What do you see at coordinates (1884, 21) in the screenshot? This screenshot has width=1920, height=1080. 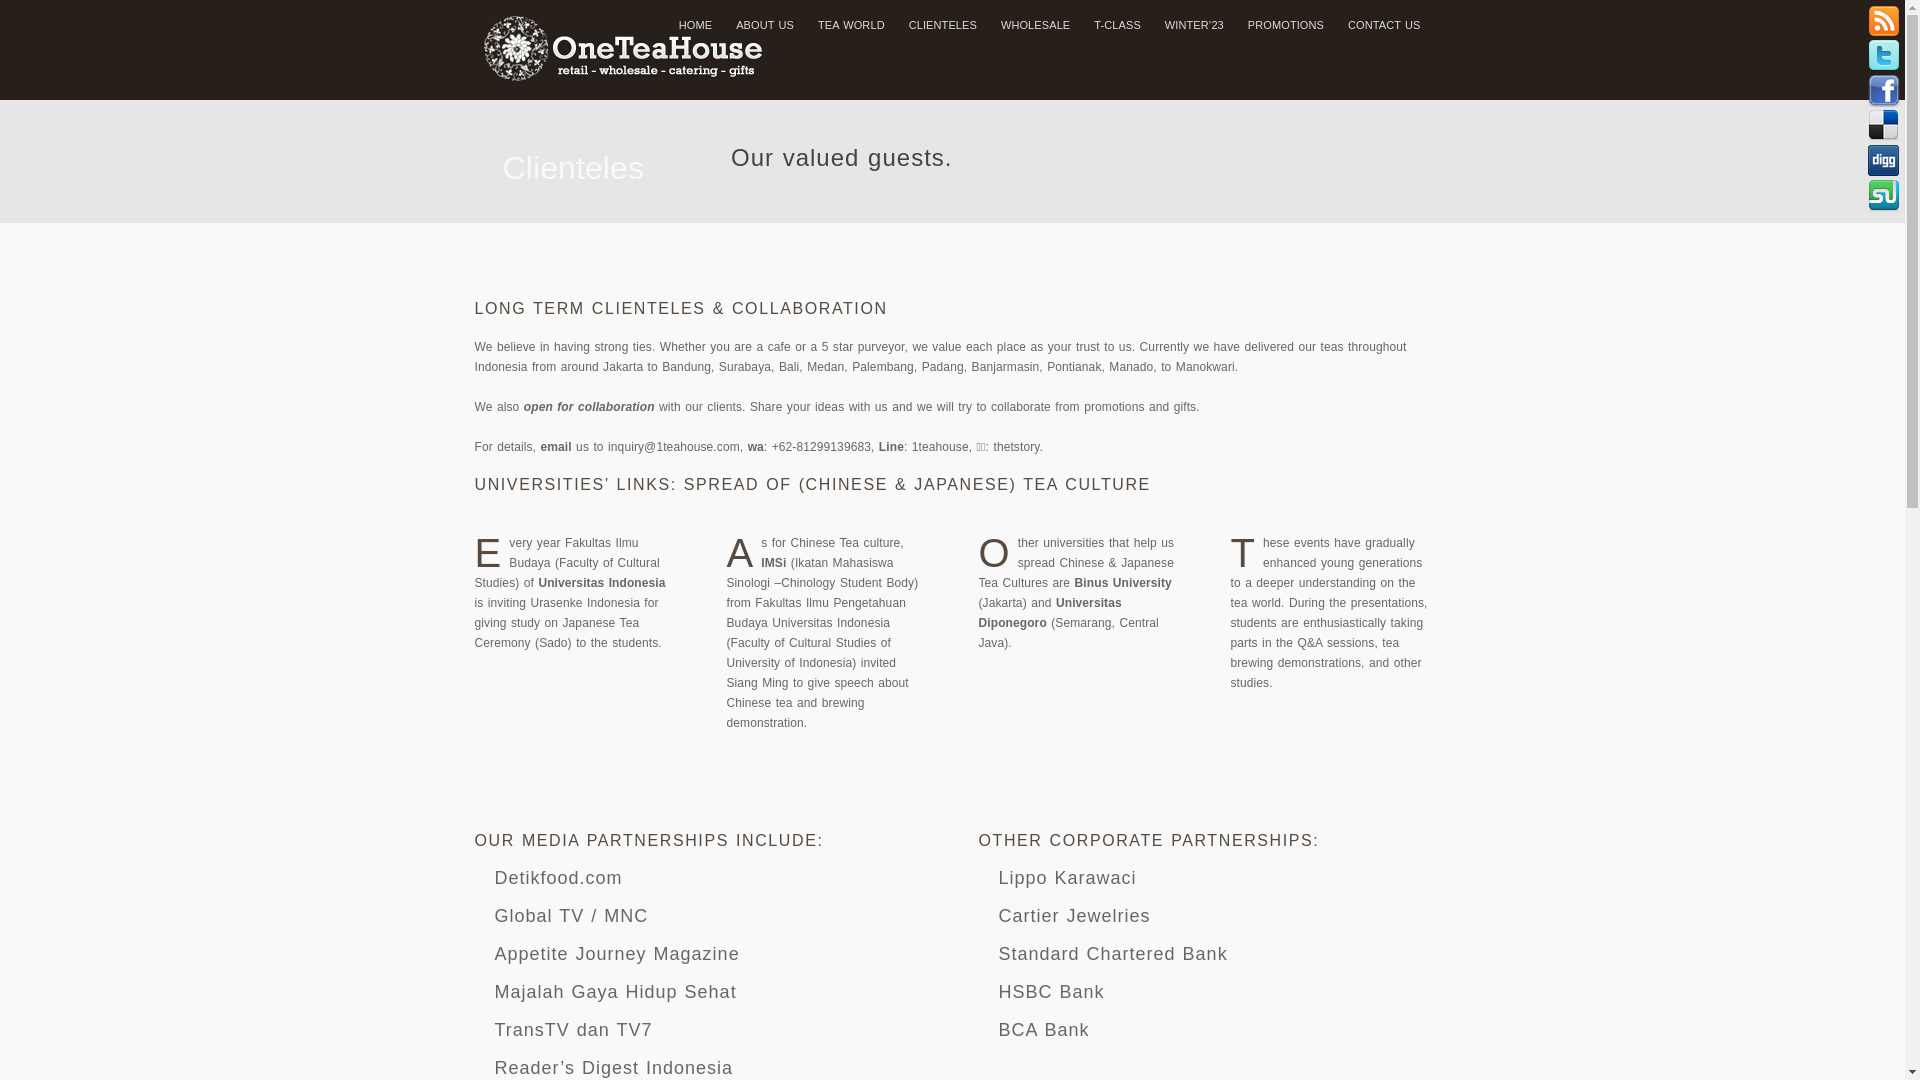 I see `Rss Feed` at bounding box center [1884, 21].